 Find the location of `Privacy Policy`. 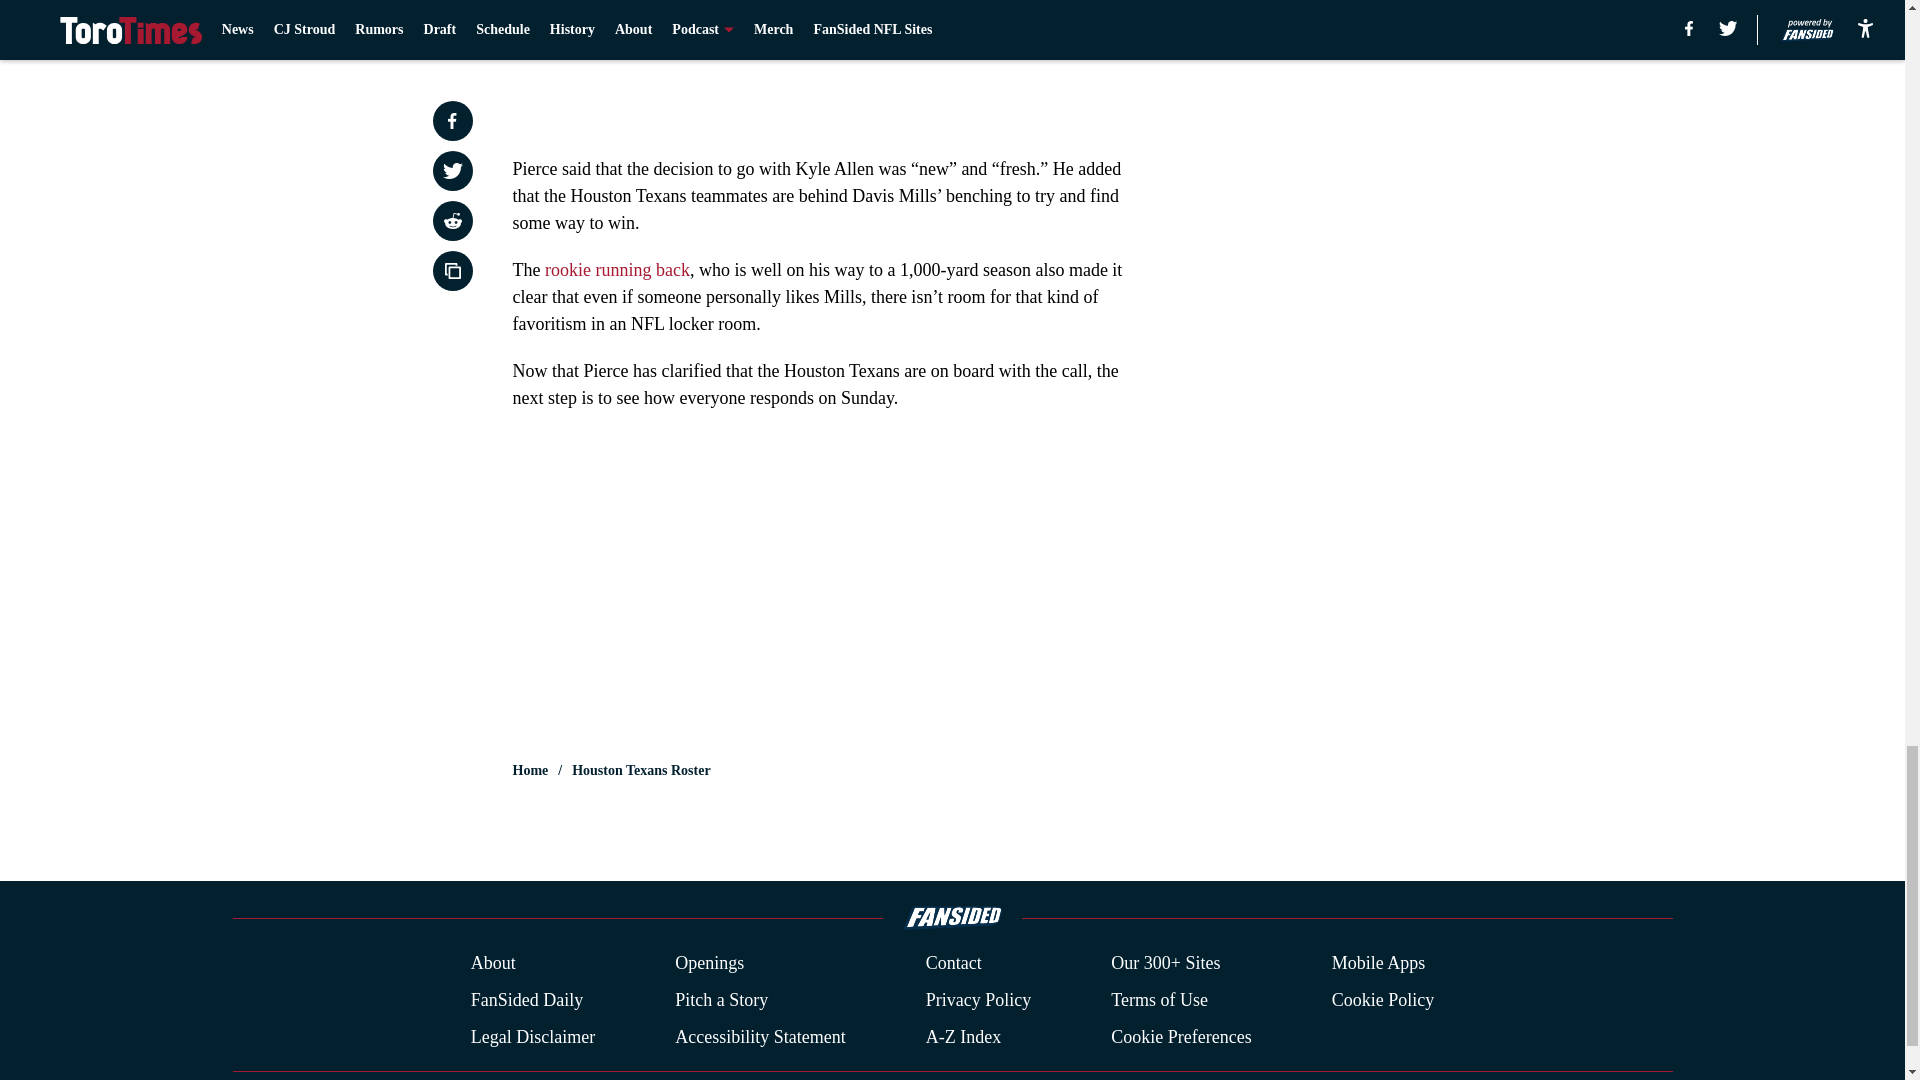

Privacy Policy is located at coordinates (978, 1000).